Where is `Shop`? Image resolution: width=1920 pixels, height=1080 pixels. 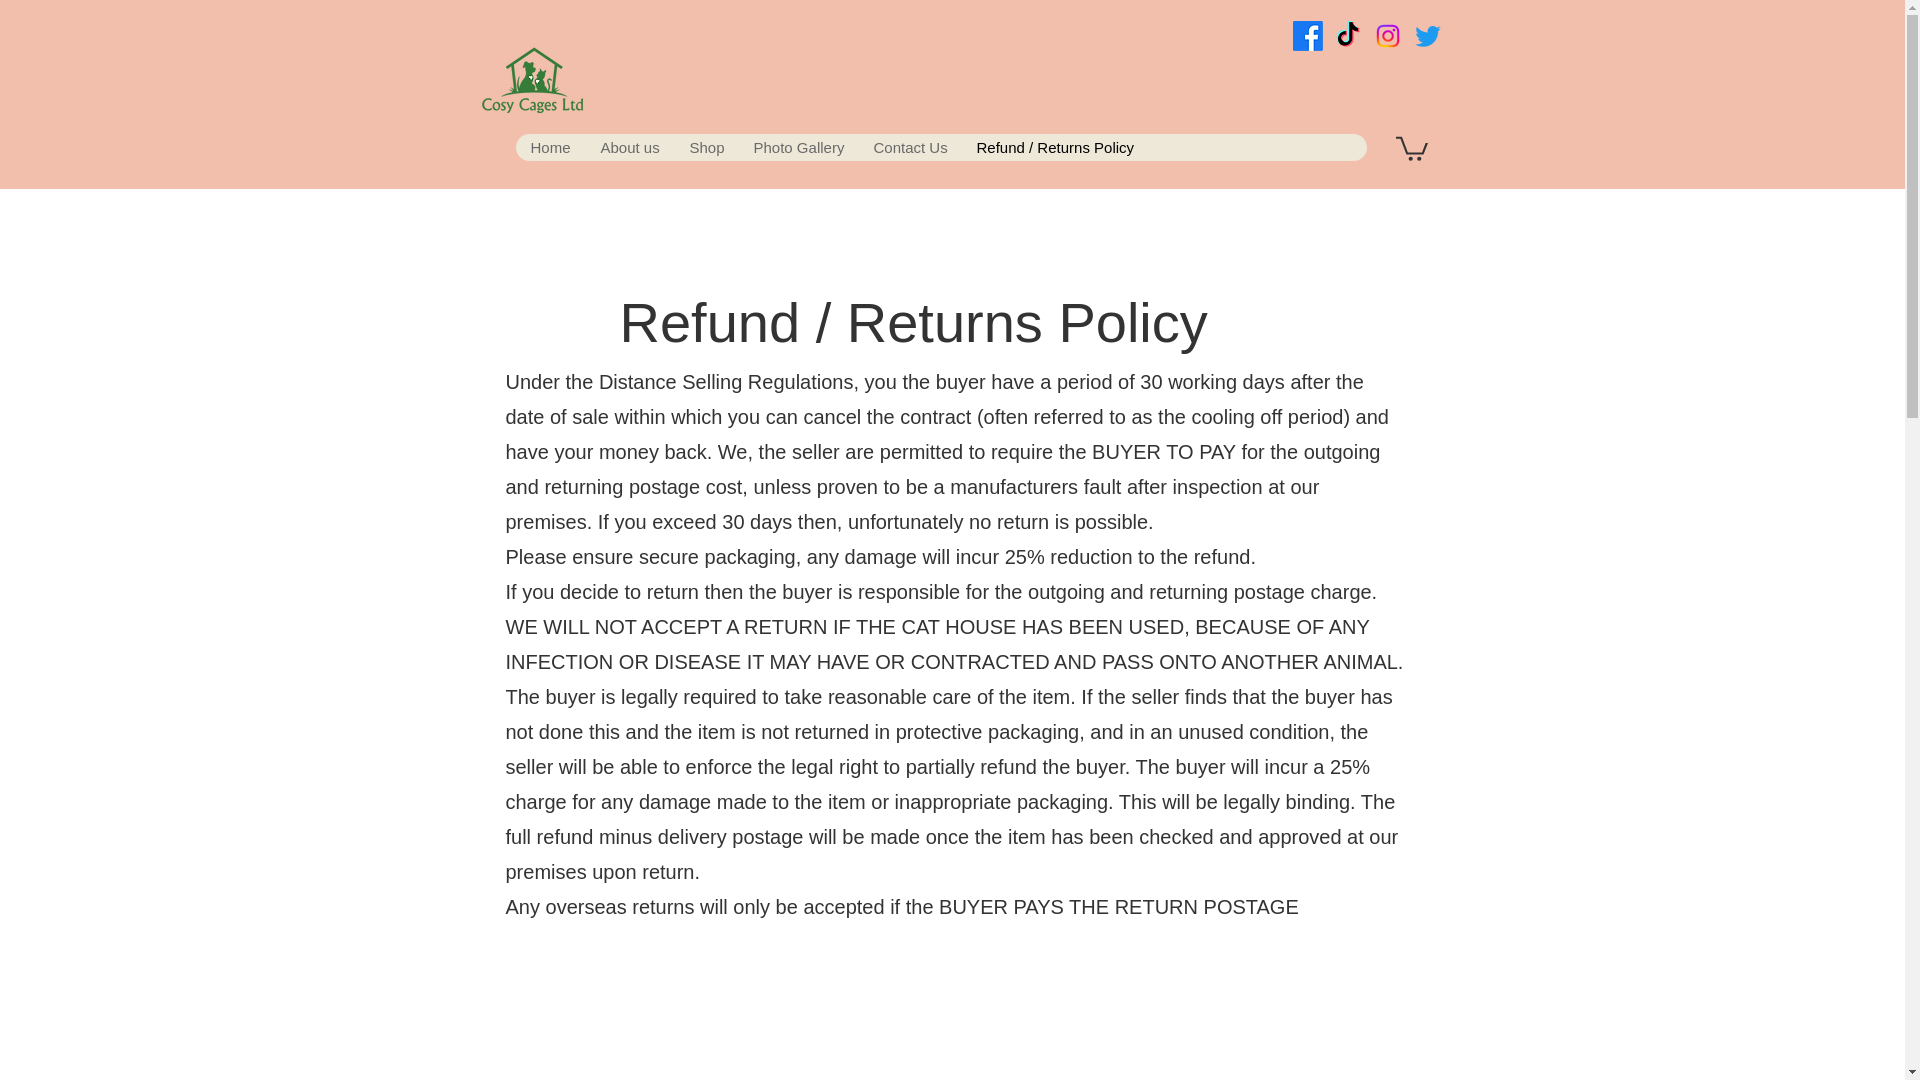 Shop is located at coordinates (705, 146).